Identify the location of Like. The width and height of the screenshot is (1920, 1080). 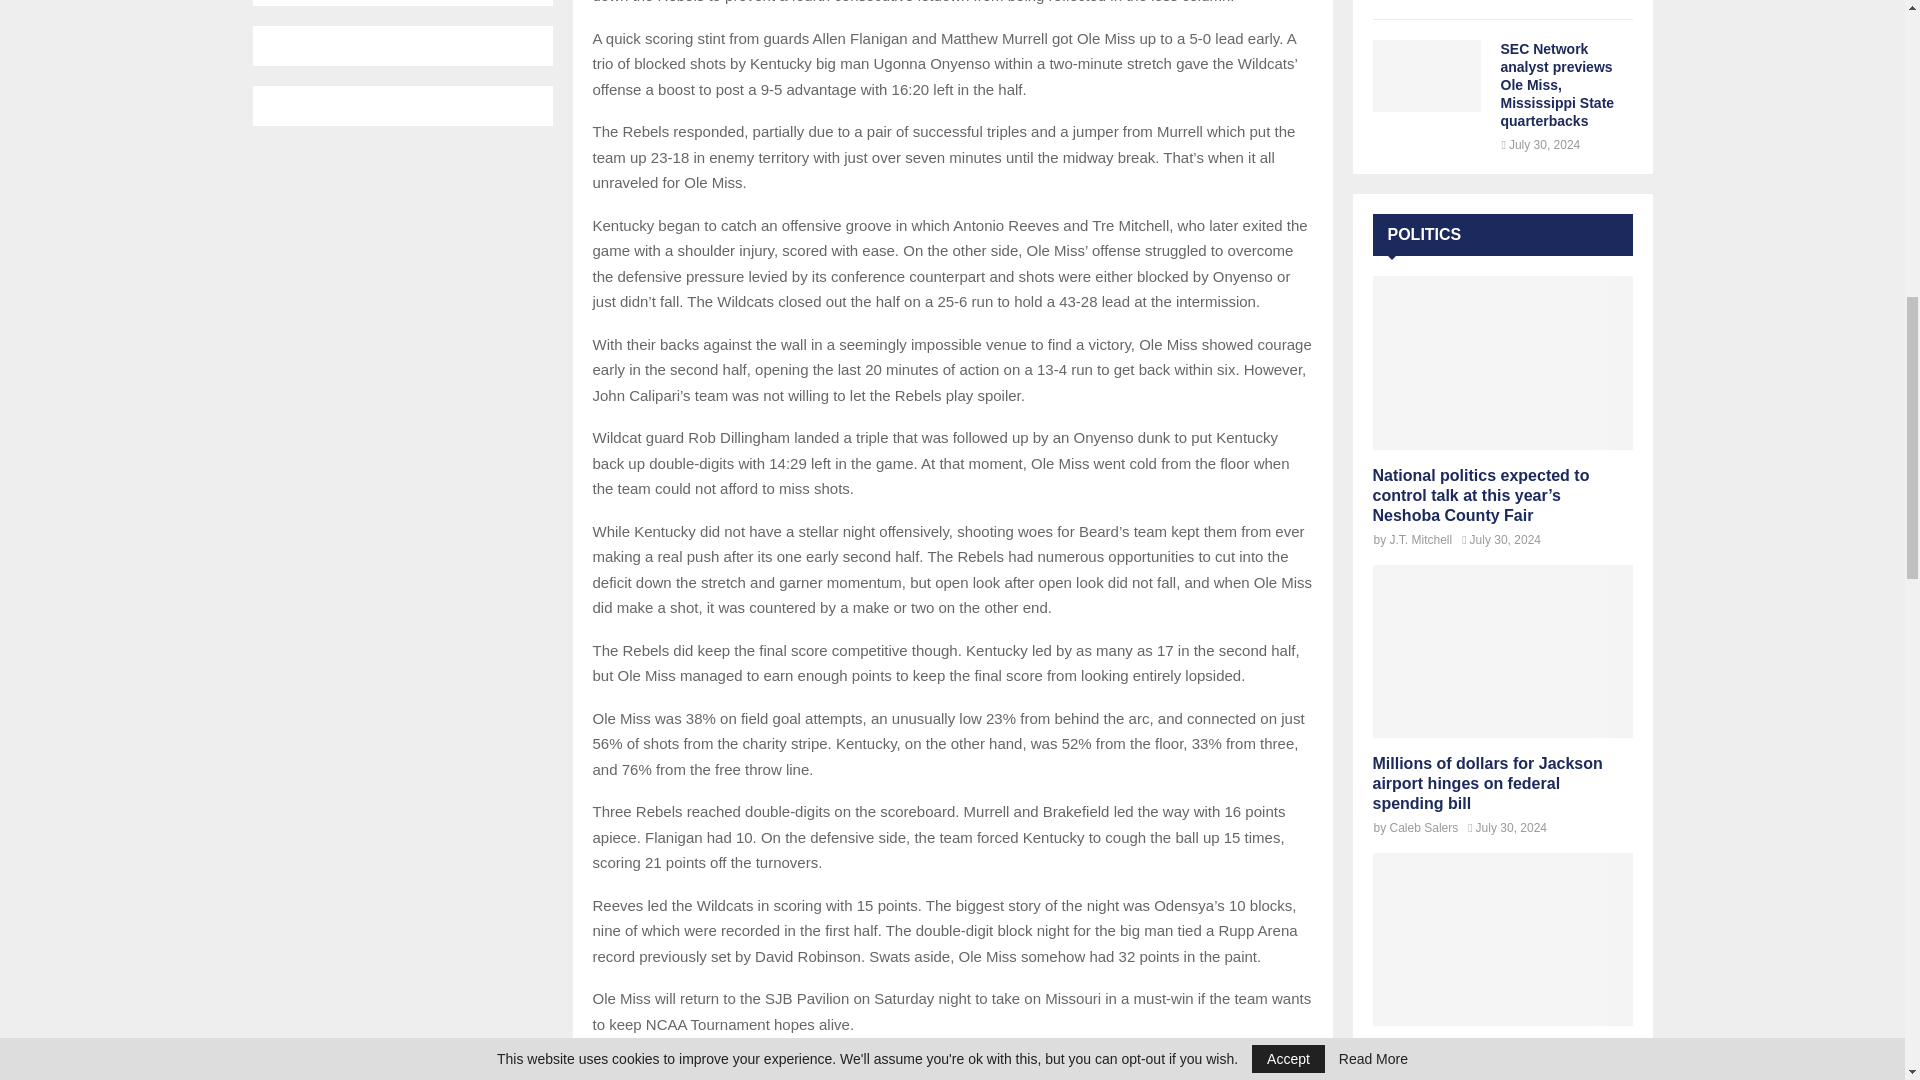
(706, 1076).